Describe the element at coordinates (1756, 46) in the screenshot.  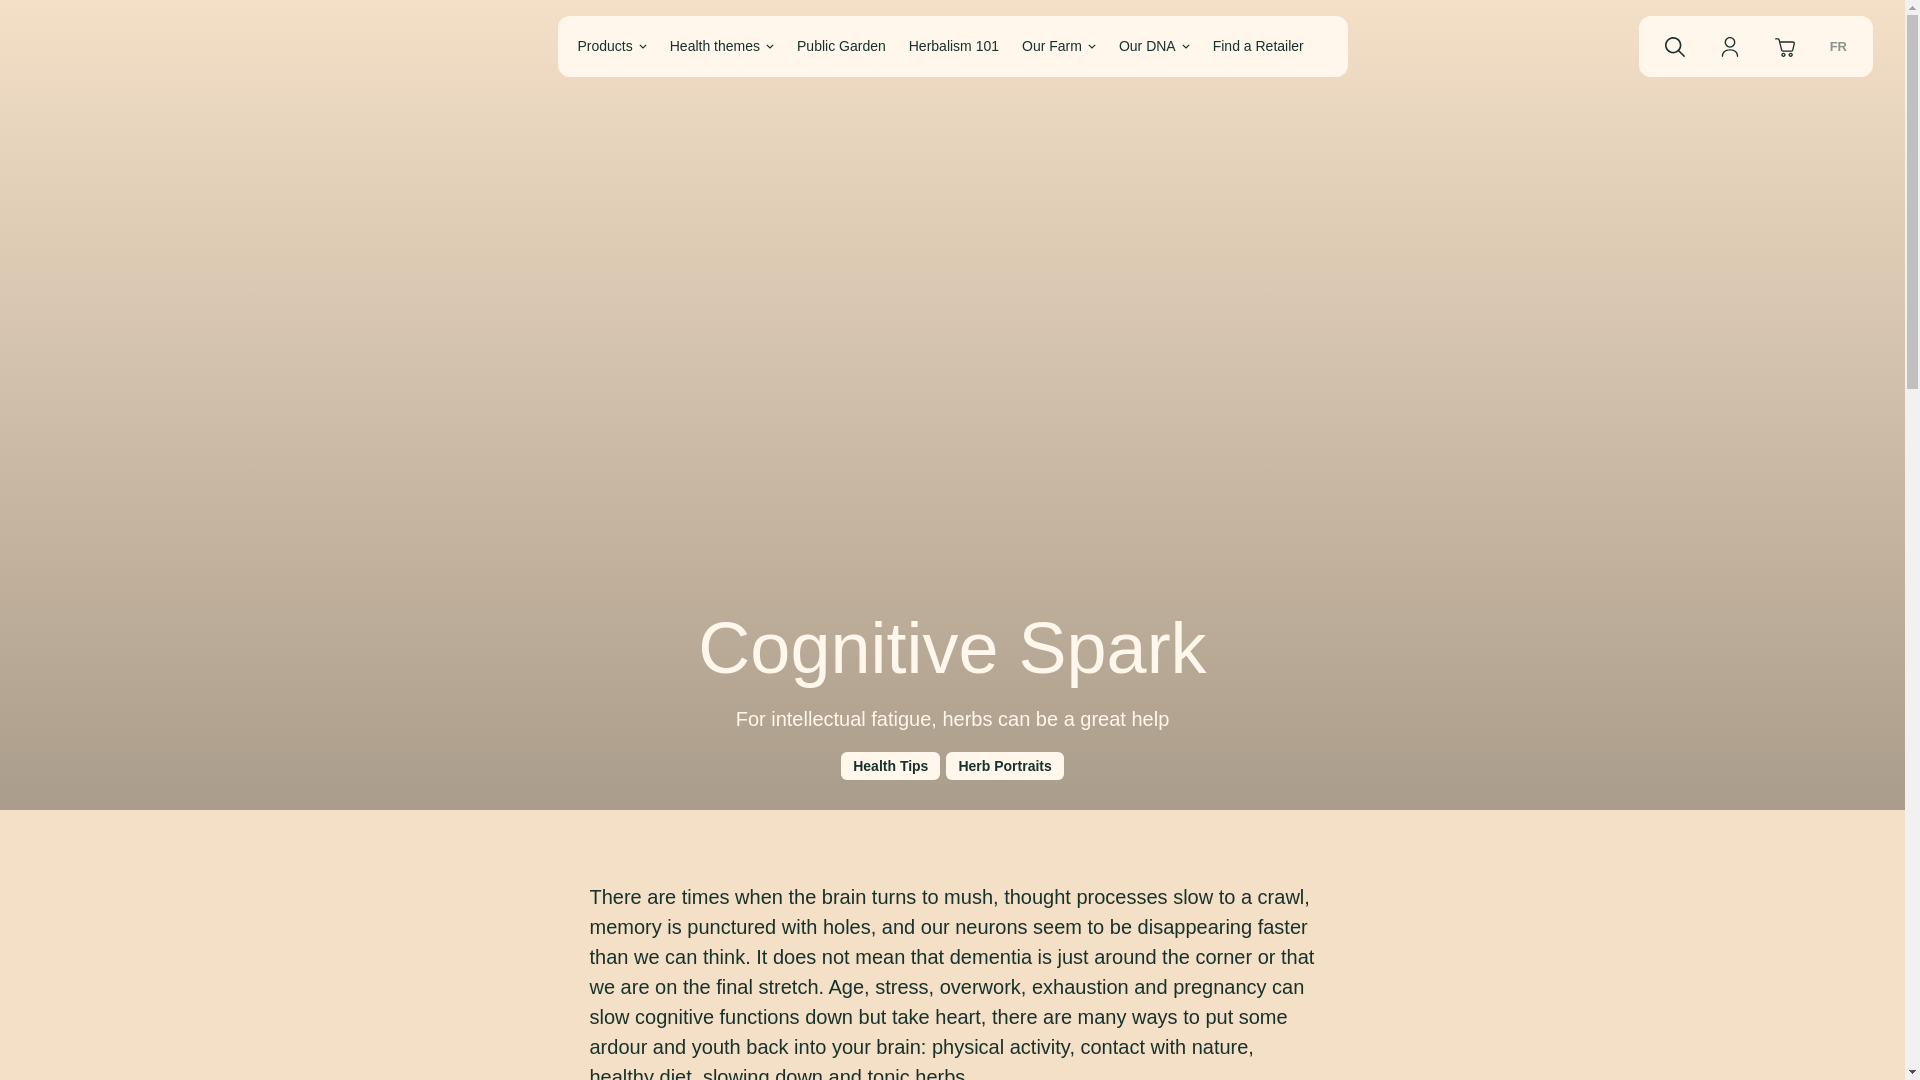
I see `FR` at that location.